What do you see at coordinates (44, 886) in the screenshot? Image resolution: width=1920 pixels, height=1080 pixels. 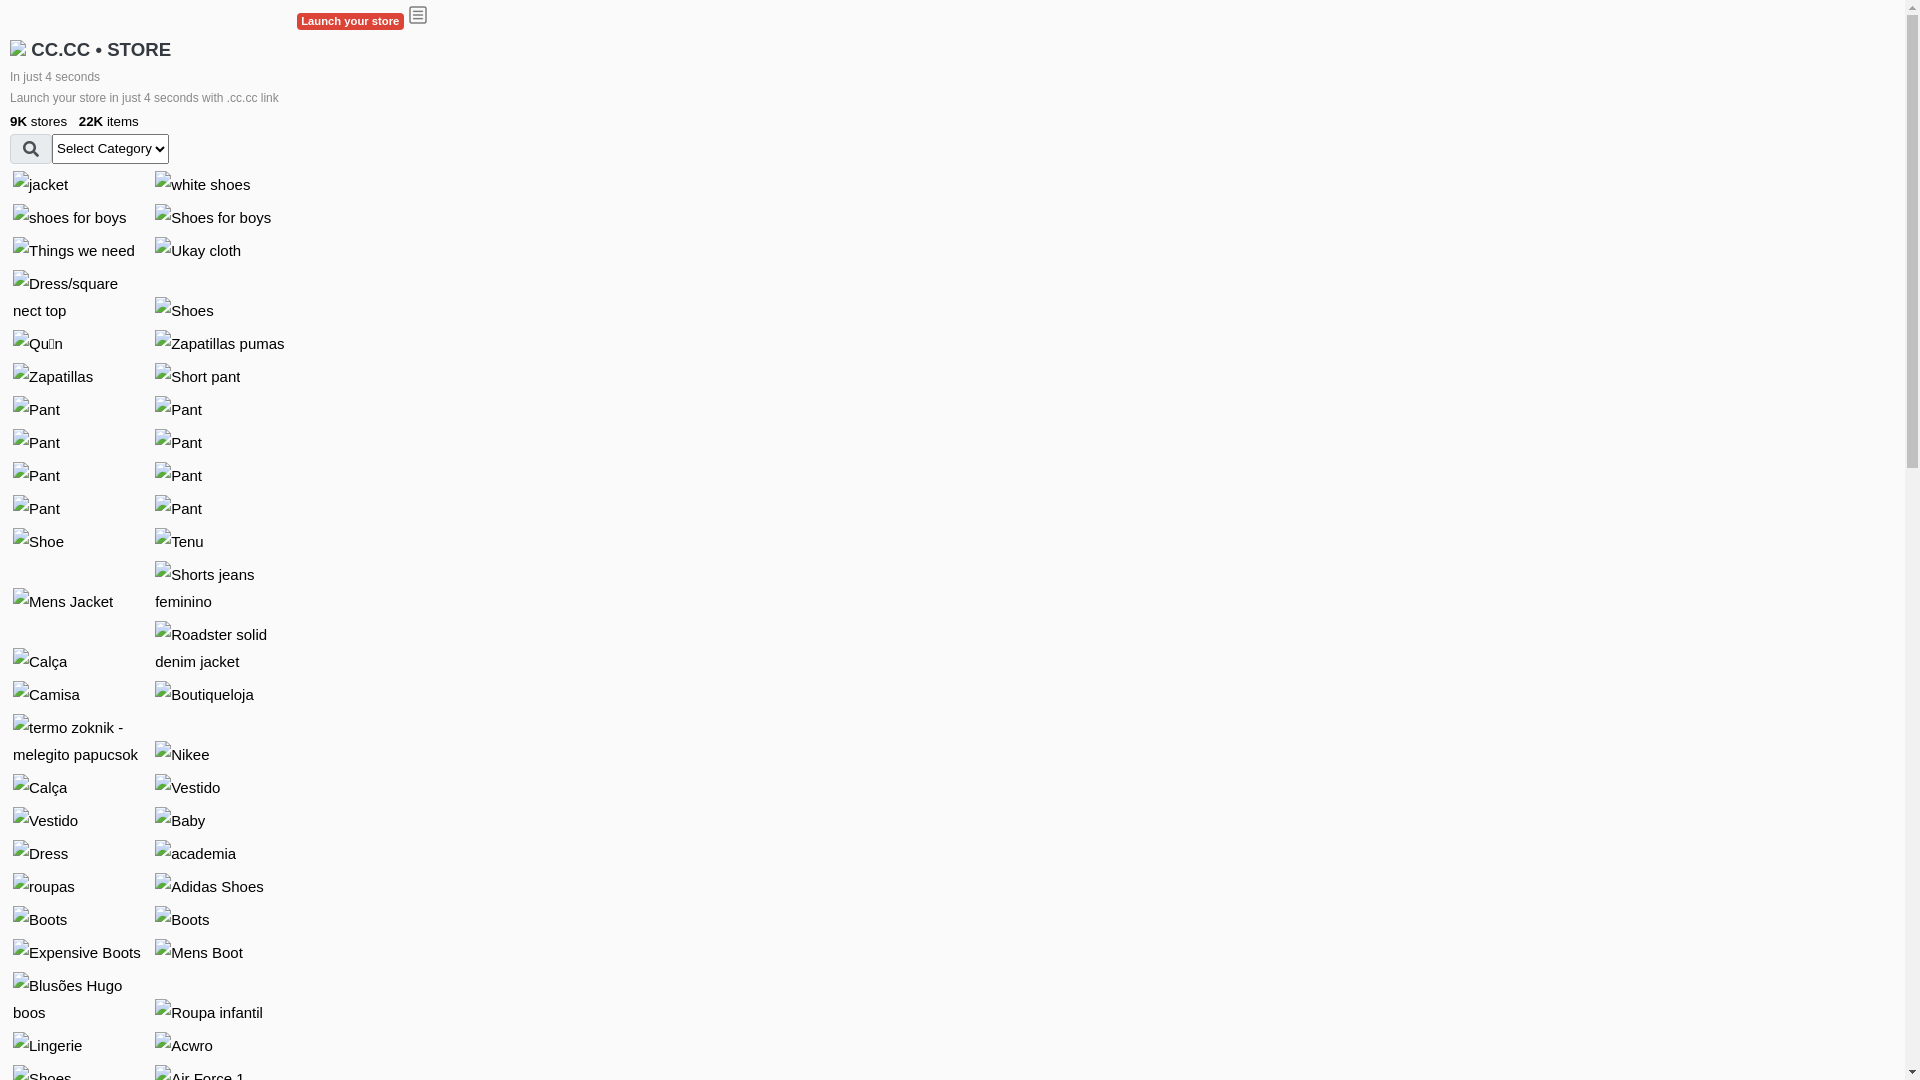 I see `roupas` at bounding box center [44, 886].